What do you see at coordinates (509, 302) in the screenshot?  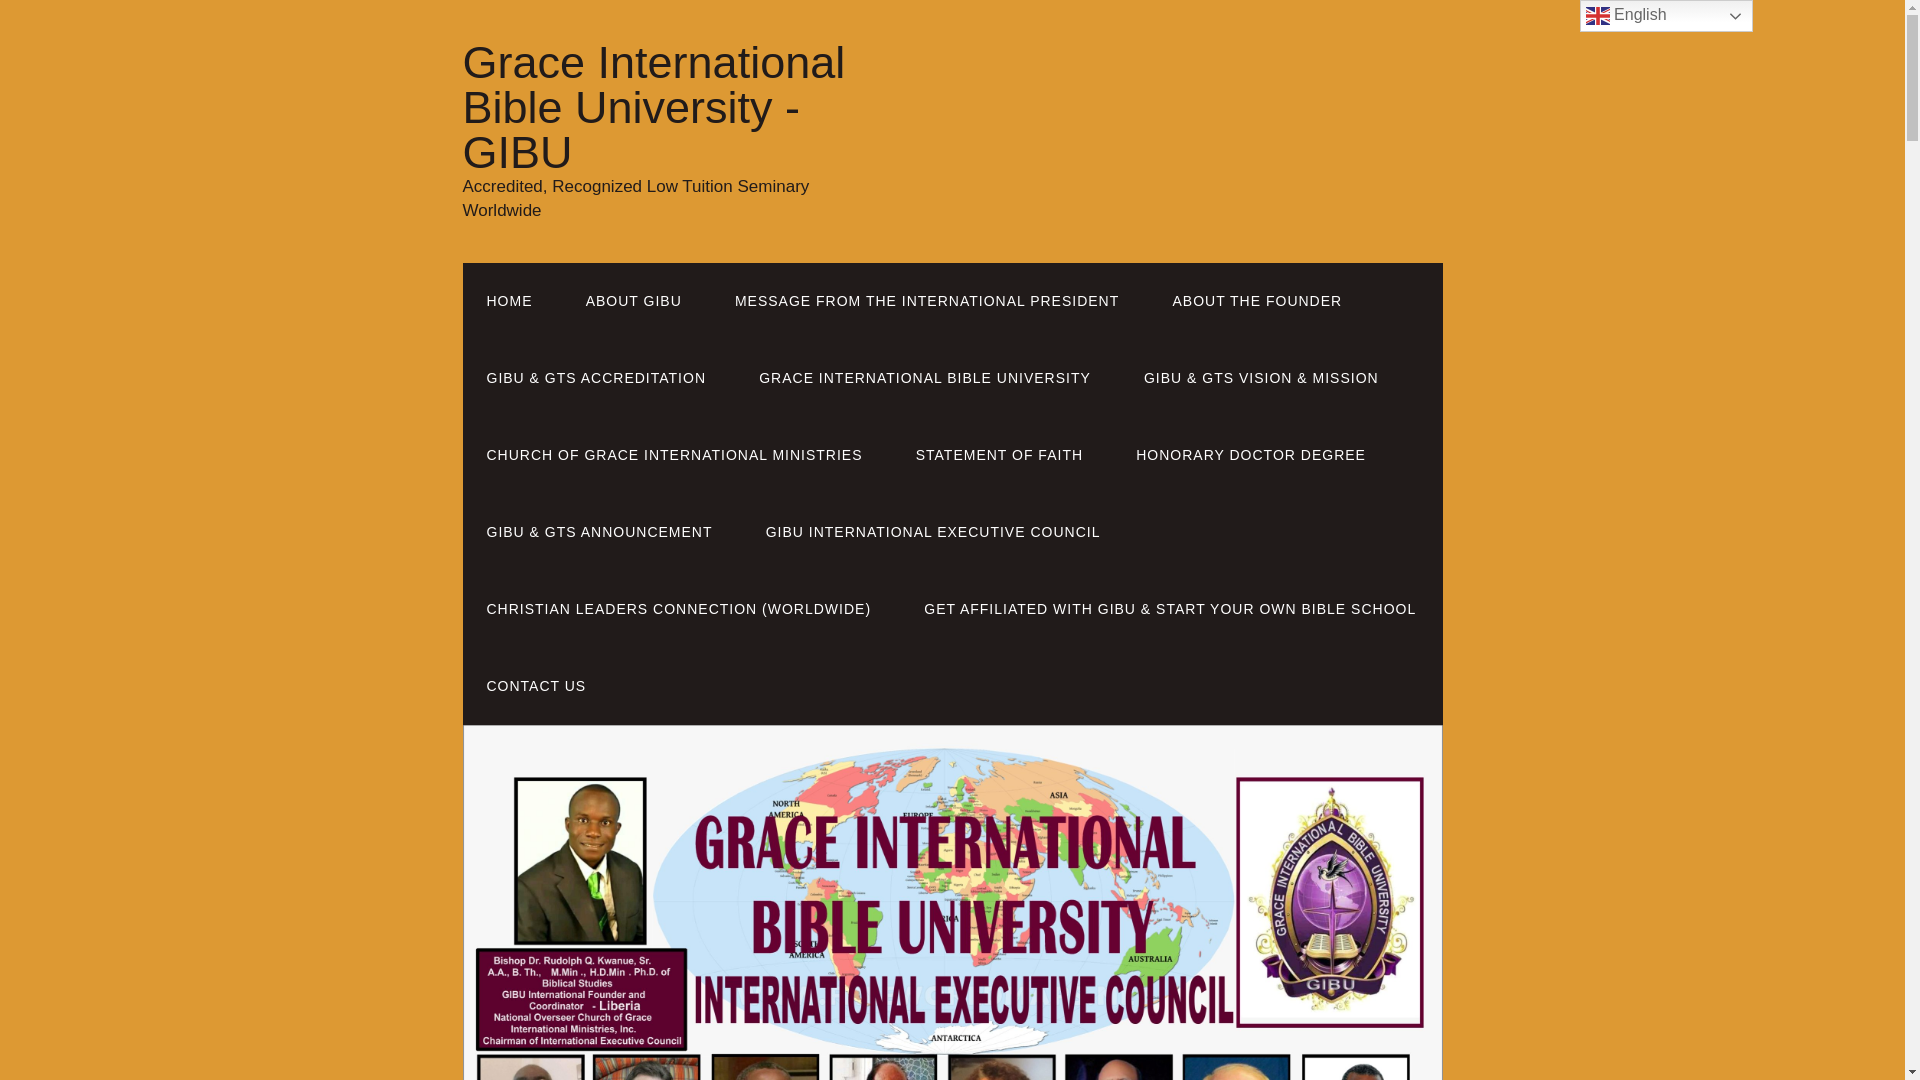 I see `HOME` at bounding box center [509, 302].